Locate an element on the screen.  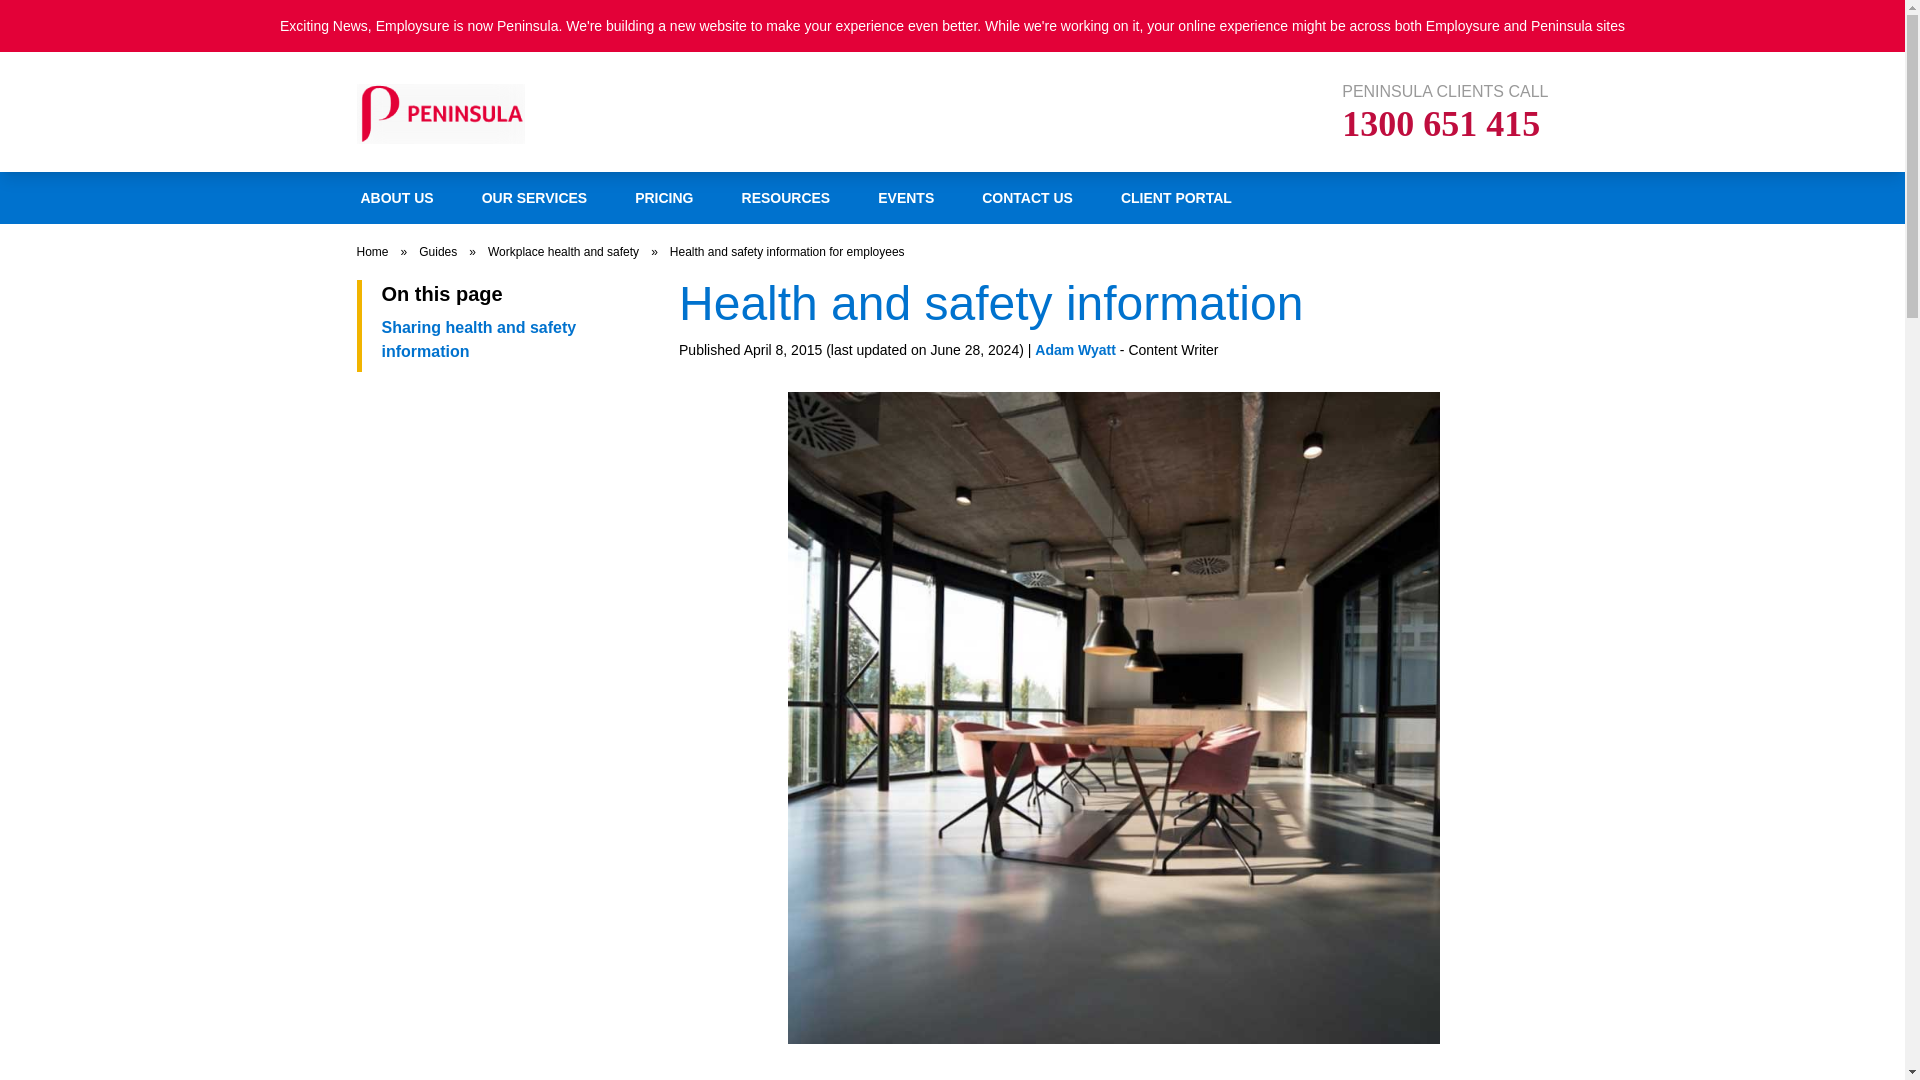
PRICING is located at coordinates (1444, 111).